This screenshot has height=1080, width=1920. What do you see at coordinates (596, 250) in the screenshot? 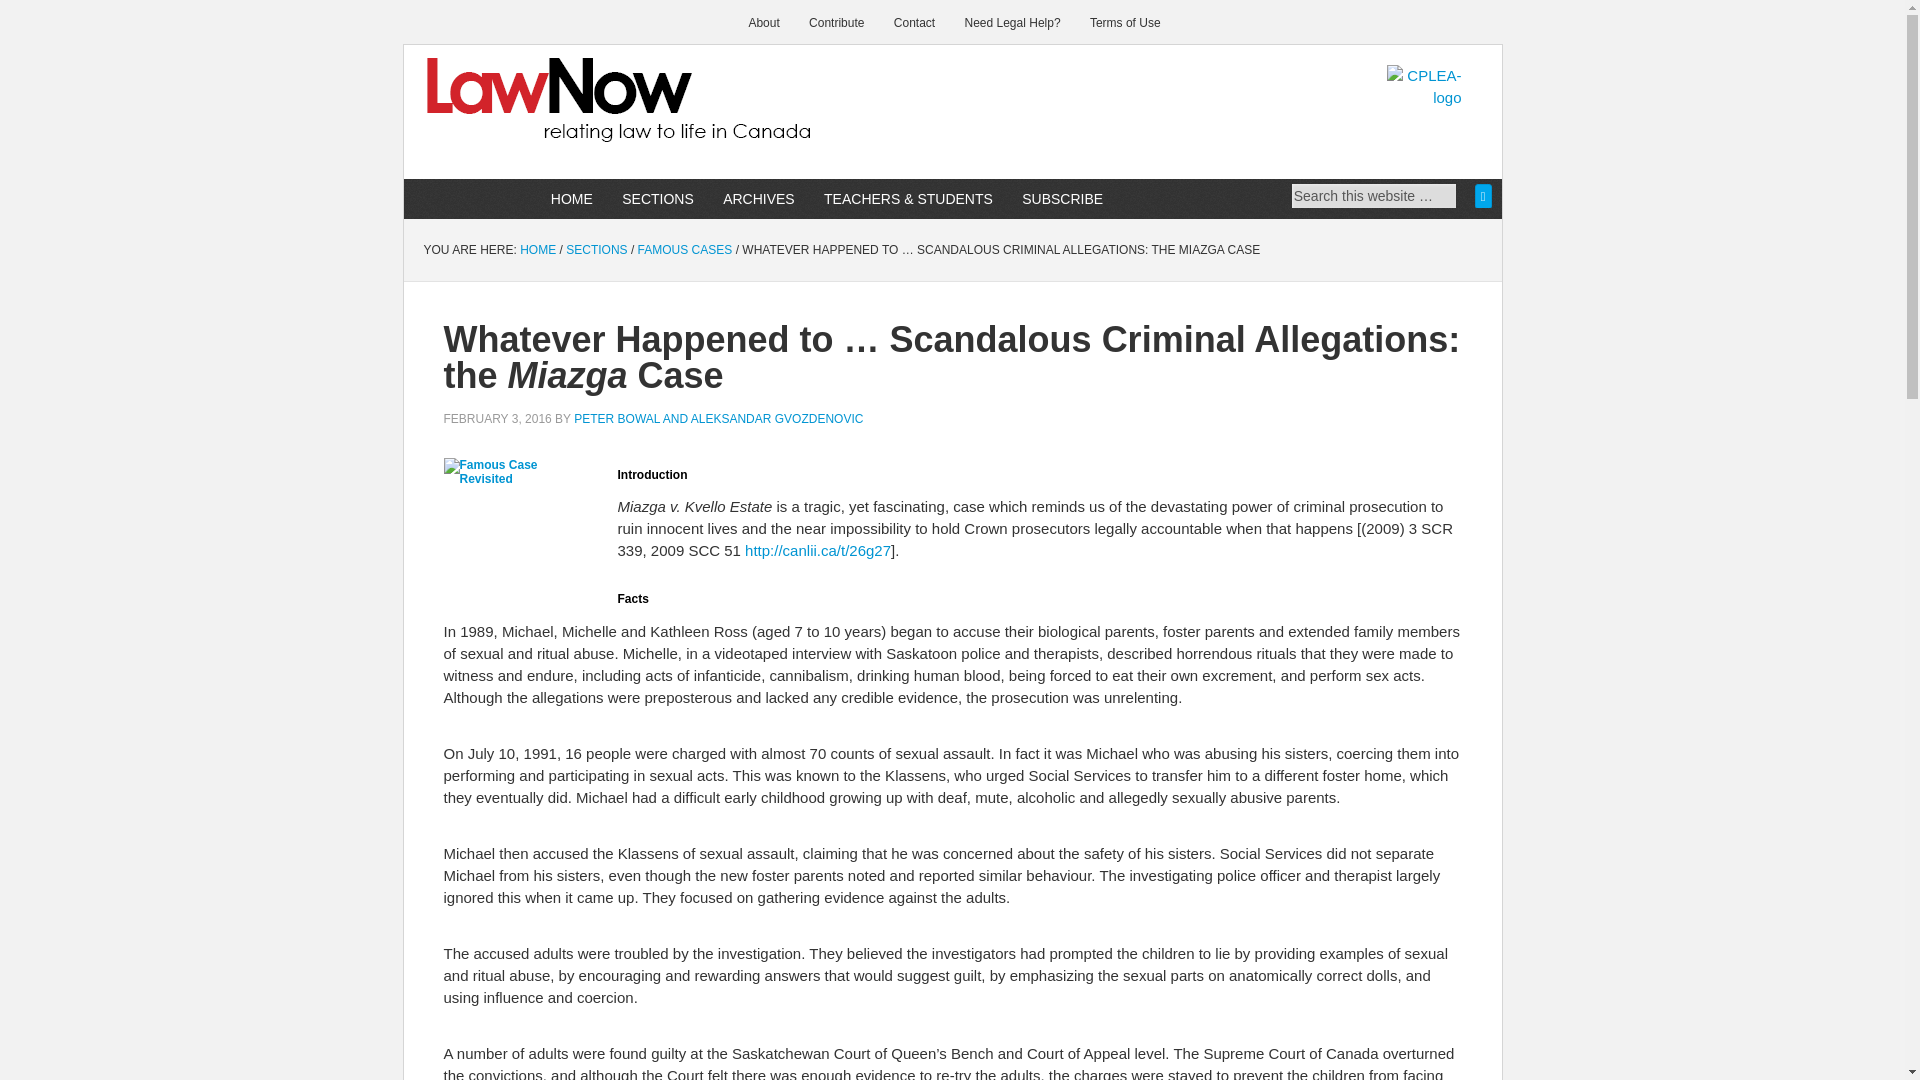
I see `SECTIONS` at bounding box center [596, 250].